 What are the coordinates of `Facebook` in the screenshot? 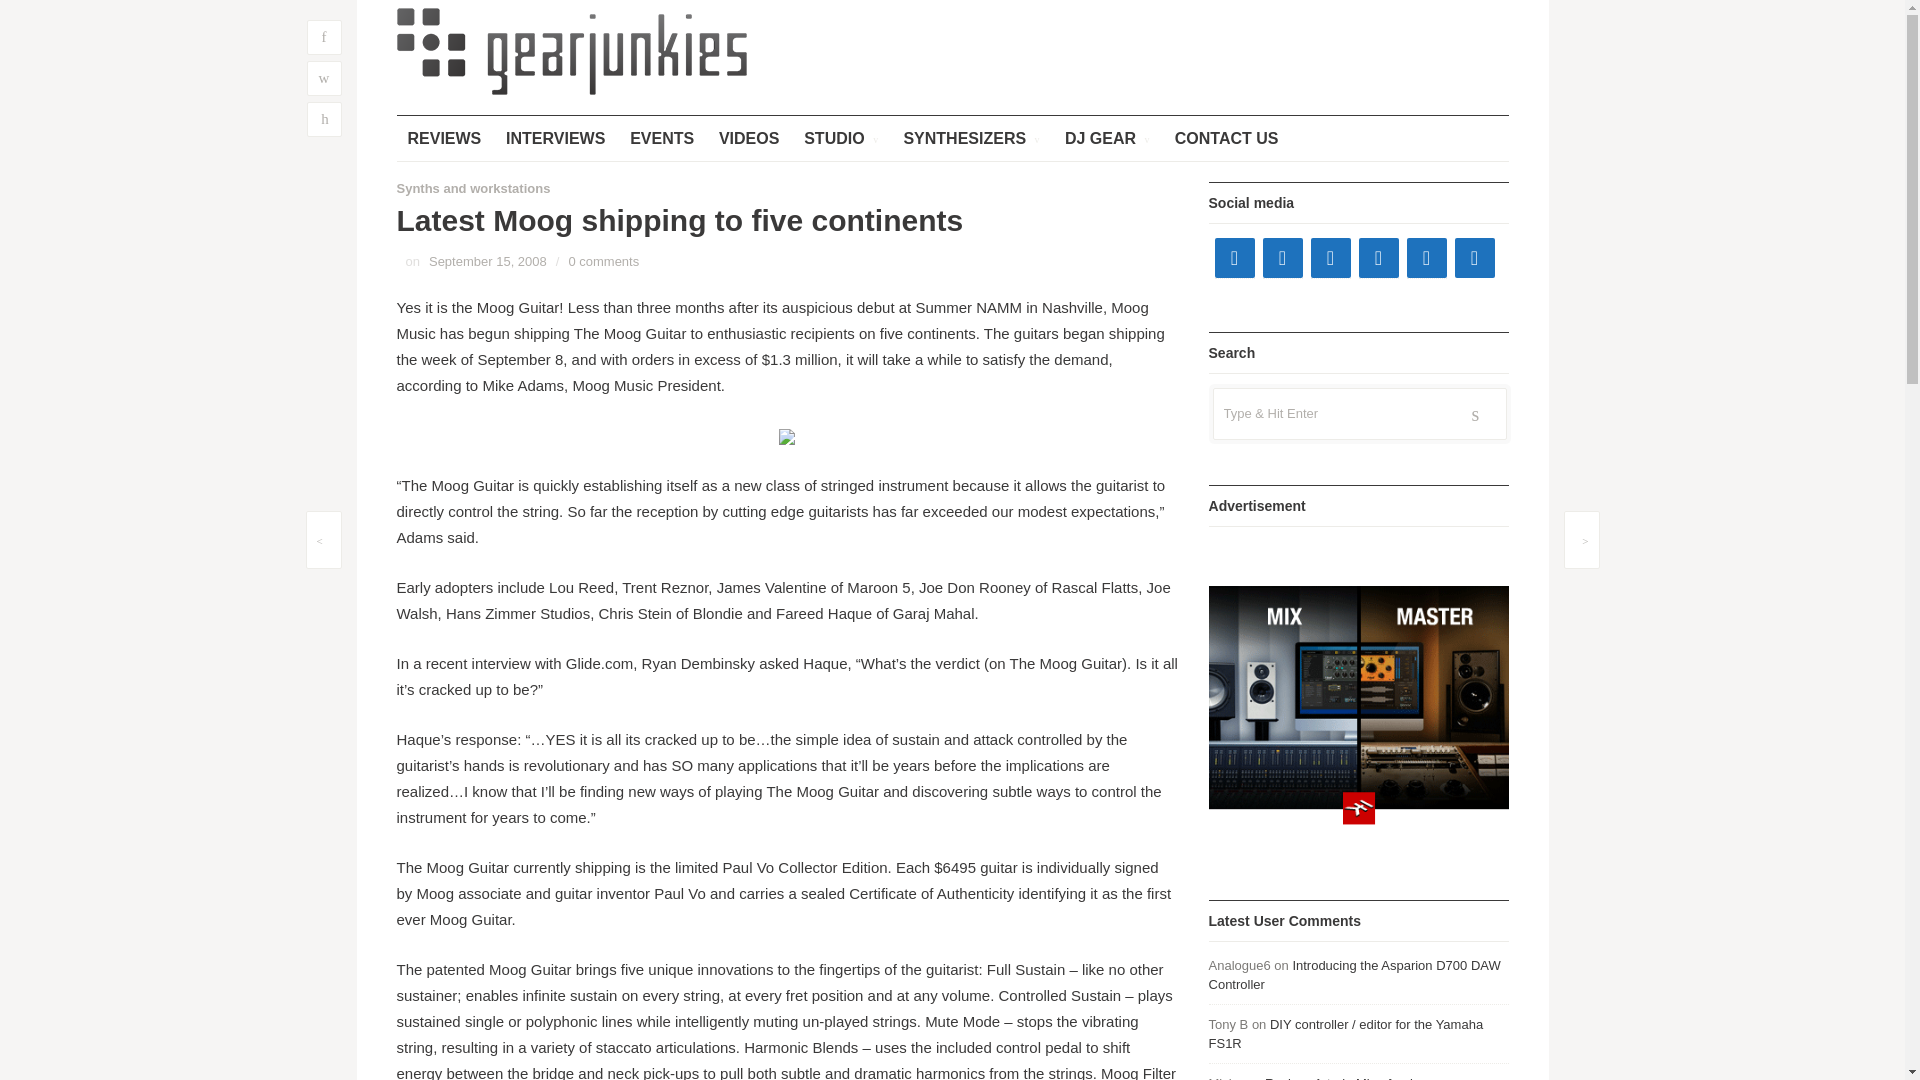 It's located at (1233, 257).